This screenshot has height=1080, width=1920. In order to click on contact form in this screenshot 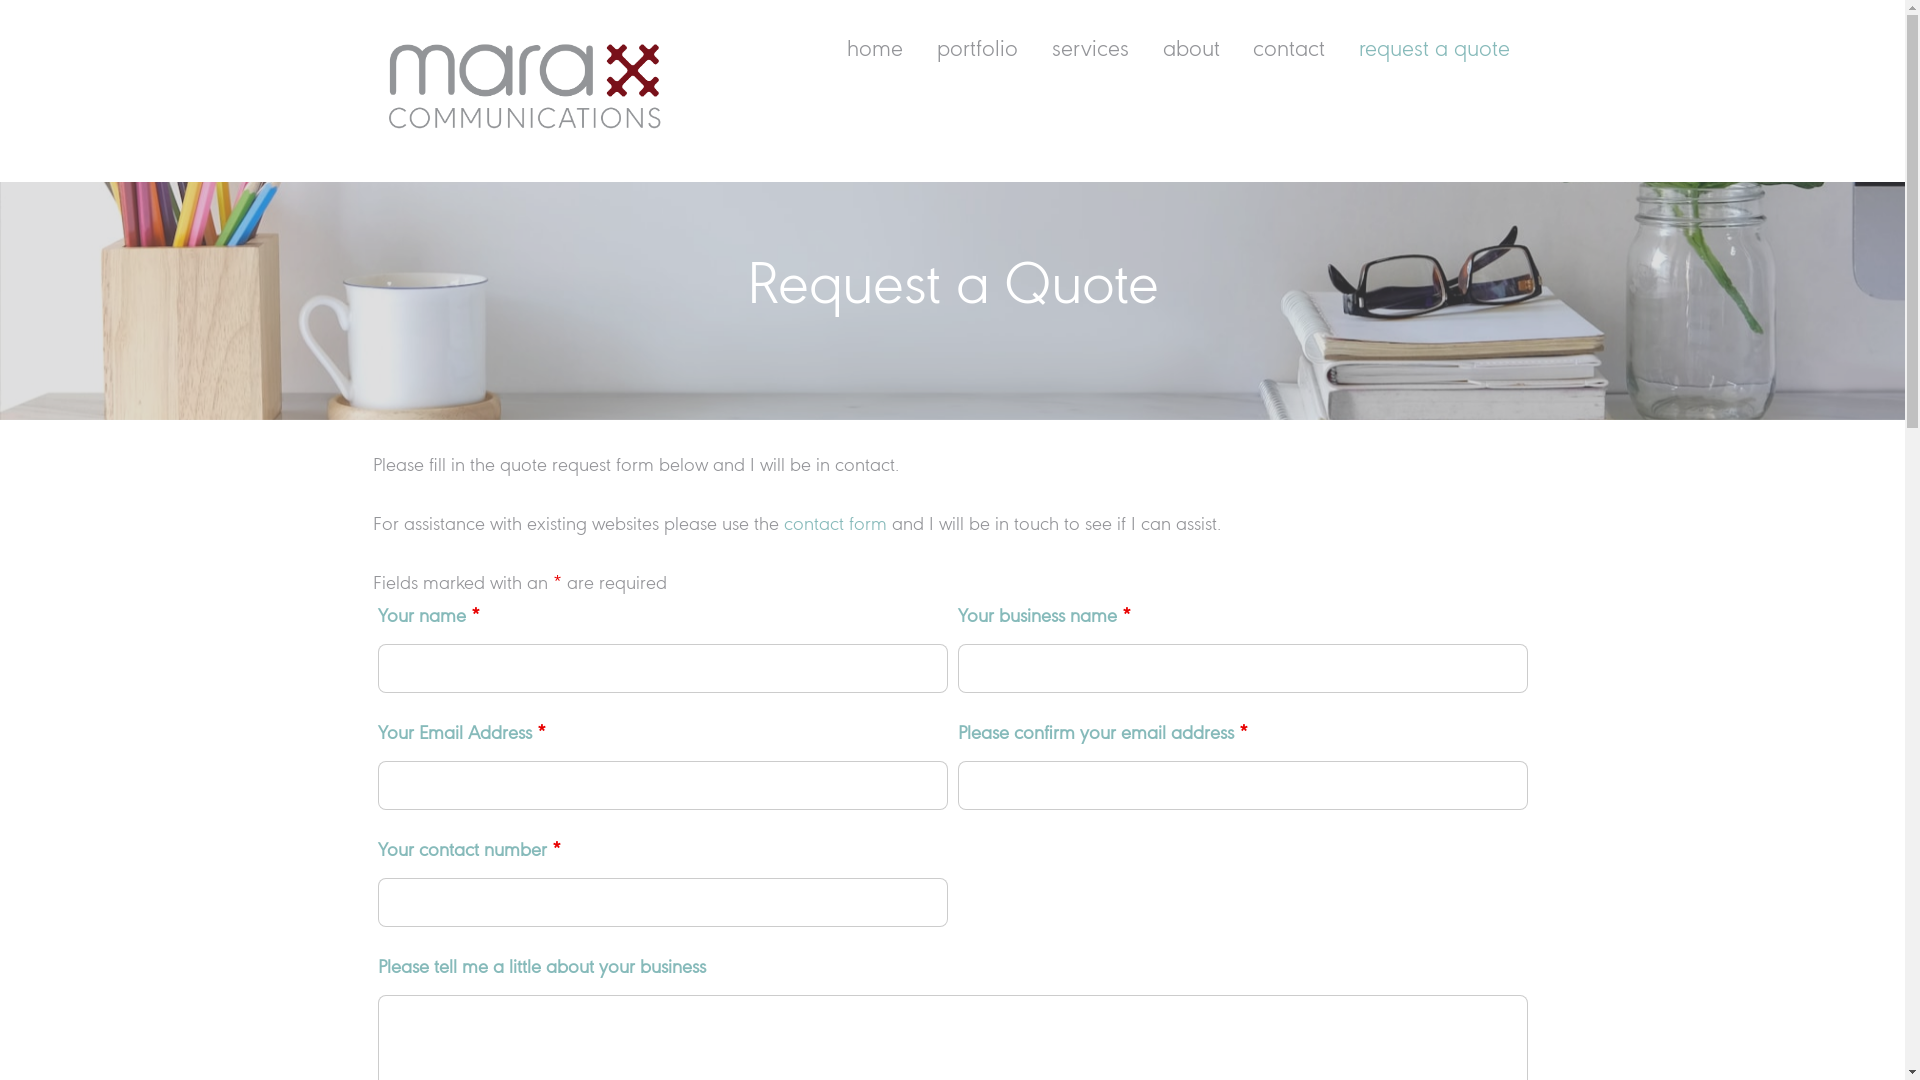, I will do `click(836, 525)`.